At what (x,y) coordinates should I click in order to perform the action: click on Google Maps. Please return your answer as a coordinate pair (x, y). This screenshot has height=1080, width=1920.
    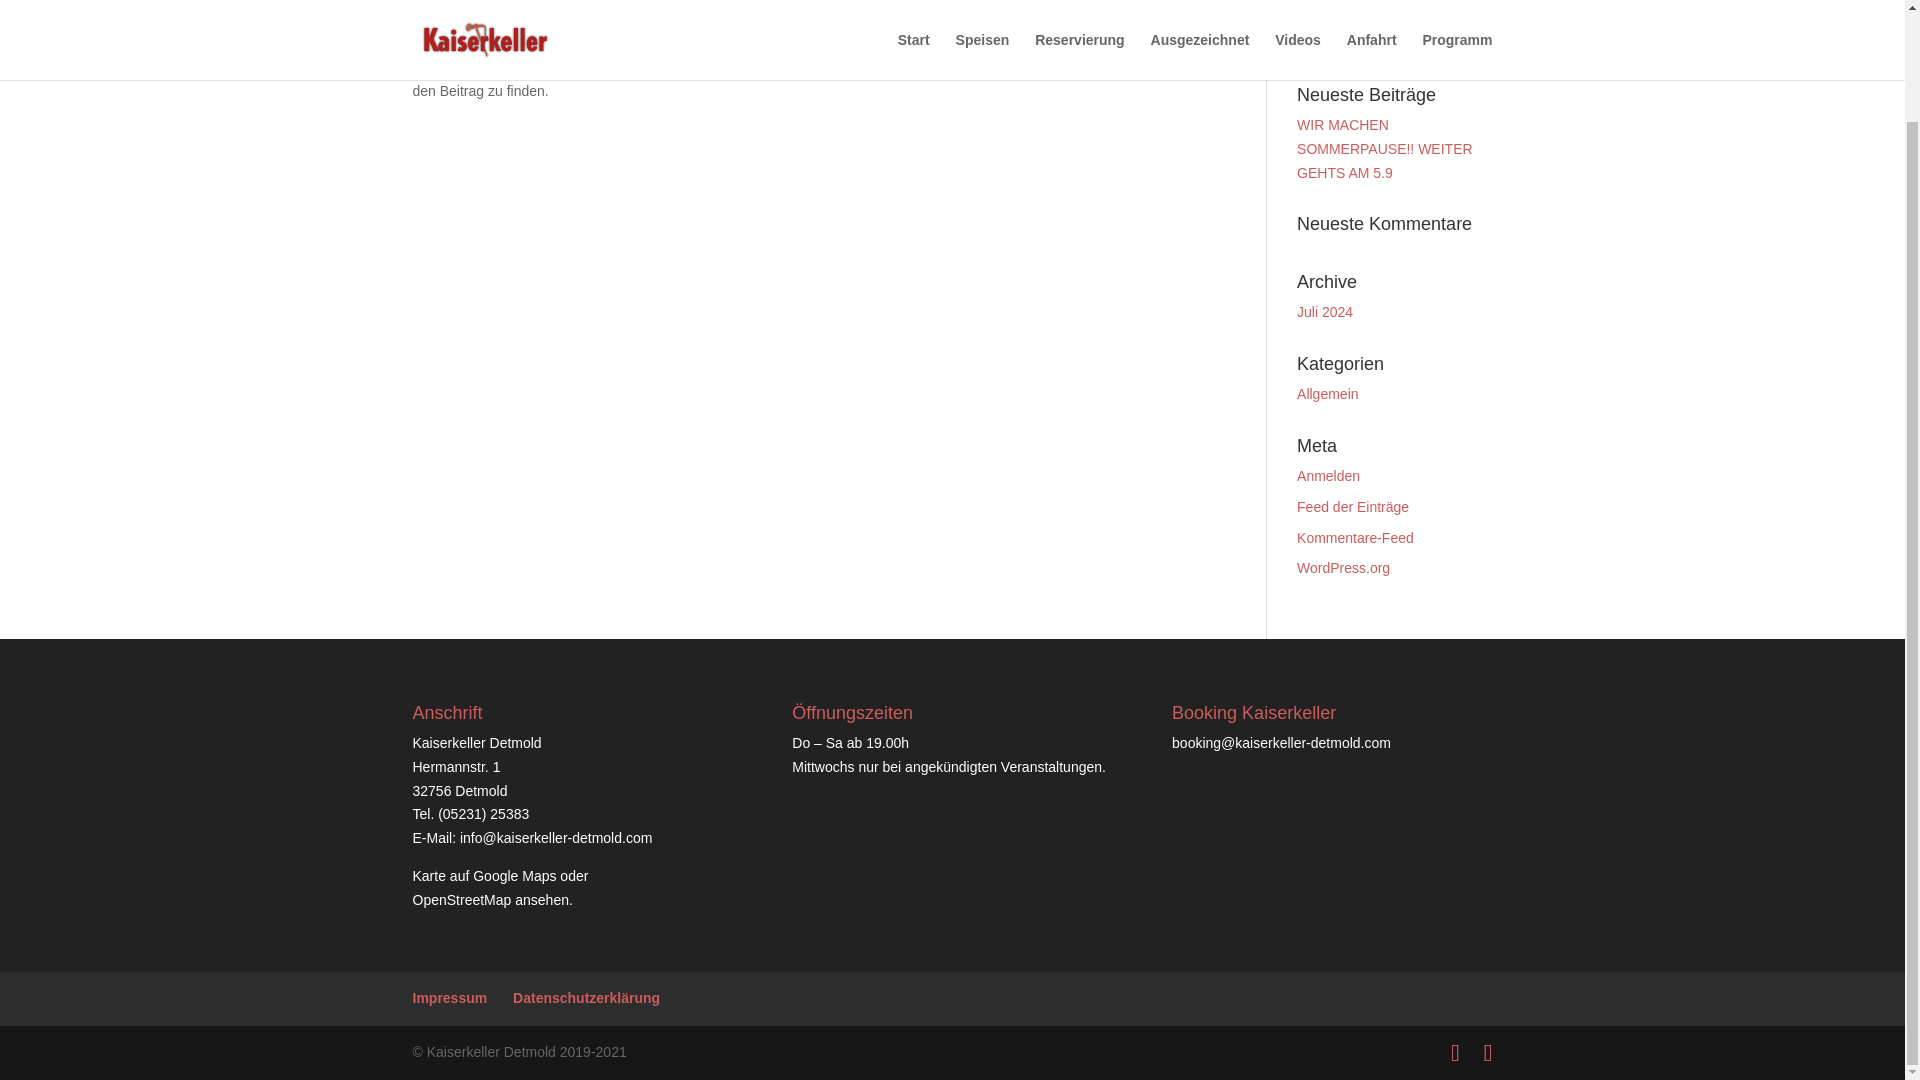
    Looking at the image, I should click on (514, 876).